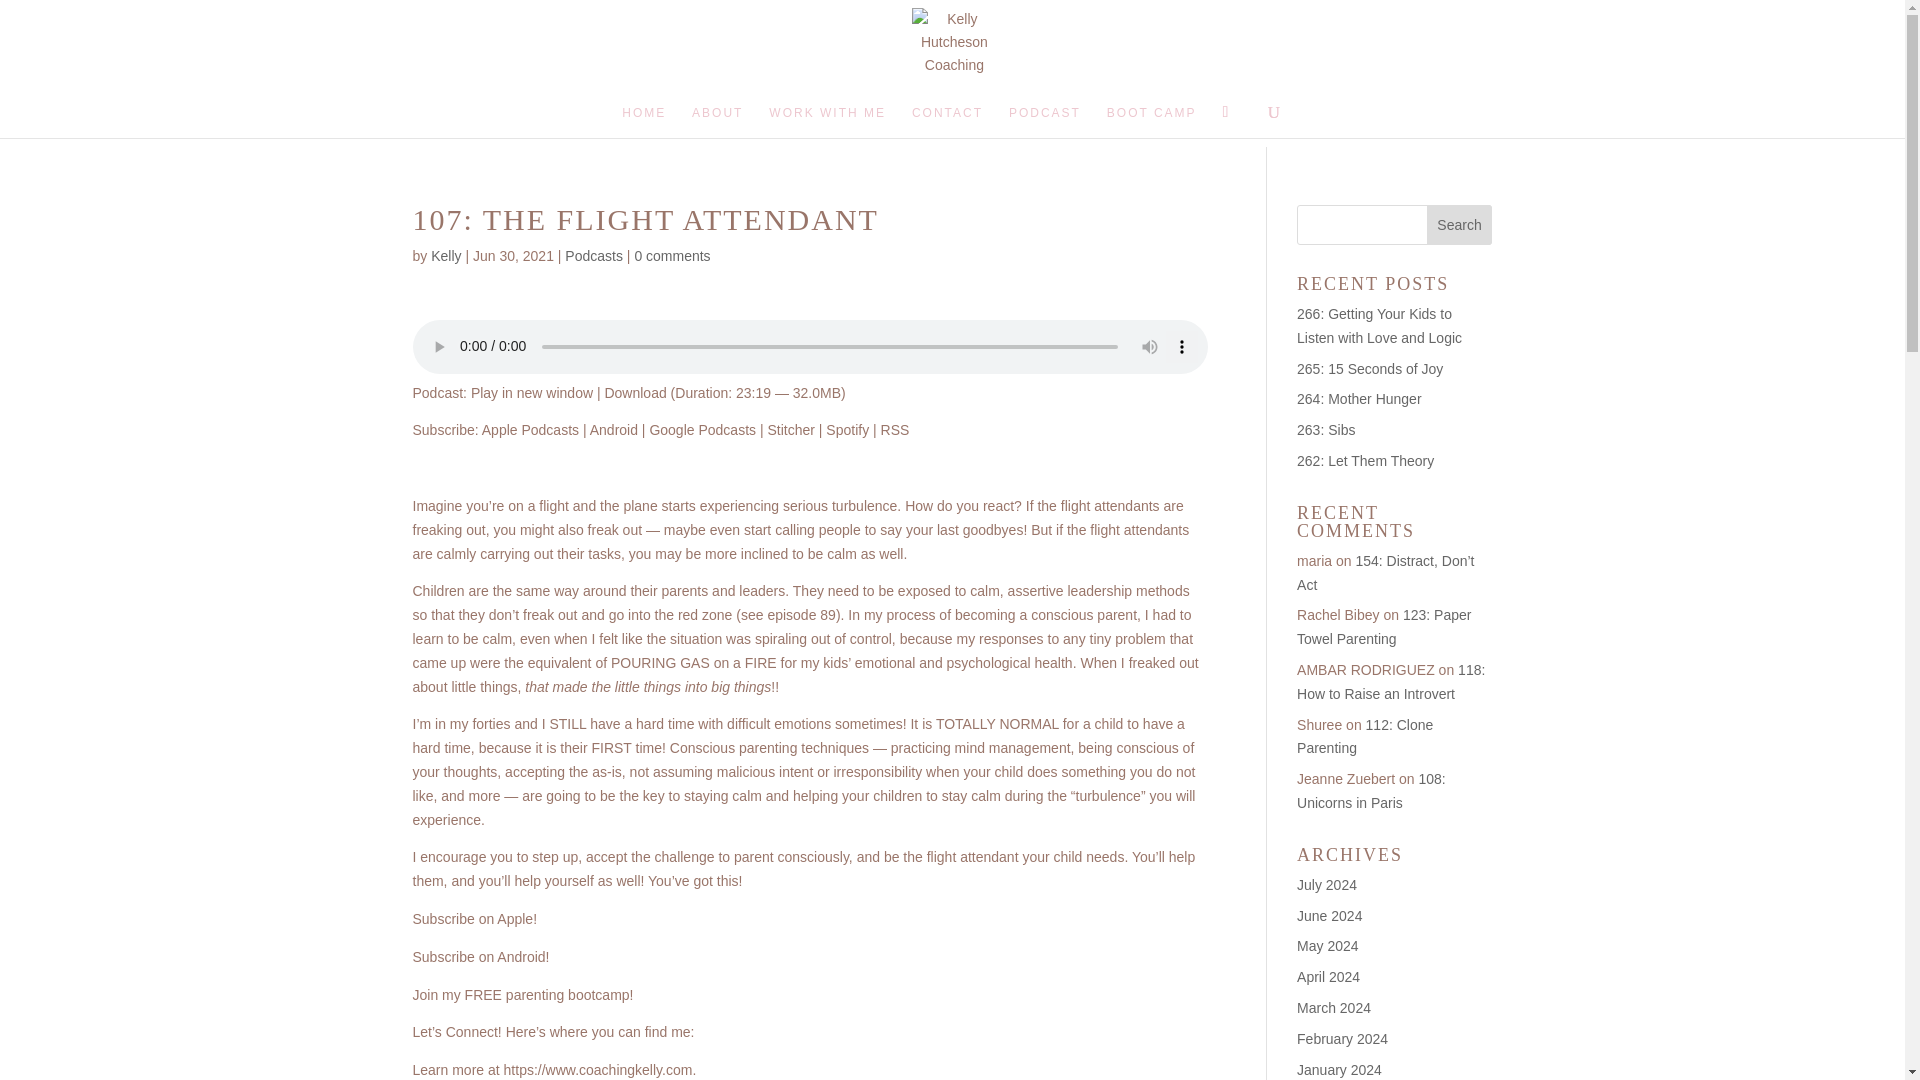  Describe the element at coordinates (827, 122) in the screenshot. I see `WORK WITH ME` at that location.